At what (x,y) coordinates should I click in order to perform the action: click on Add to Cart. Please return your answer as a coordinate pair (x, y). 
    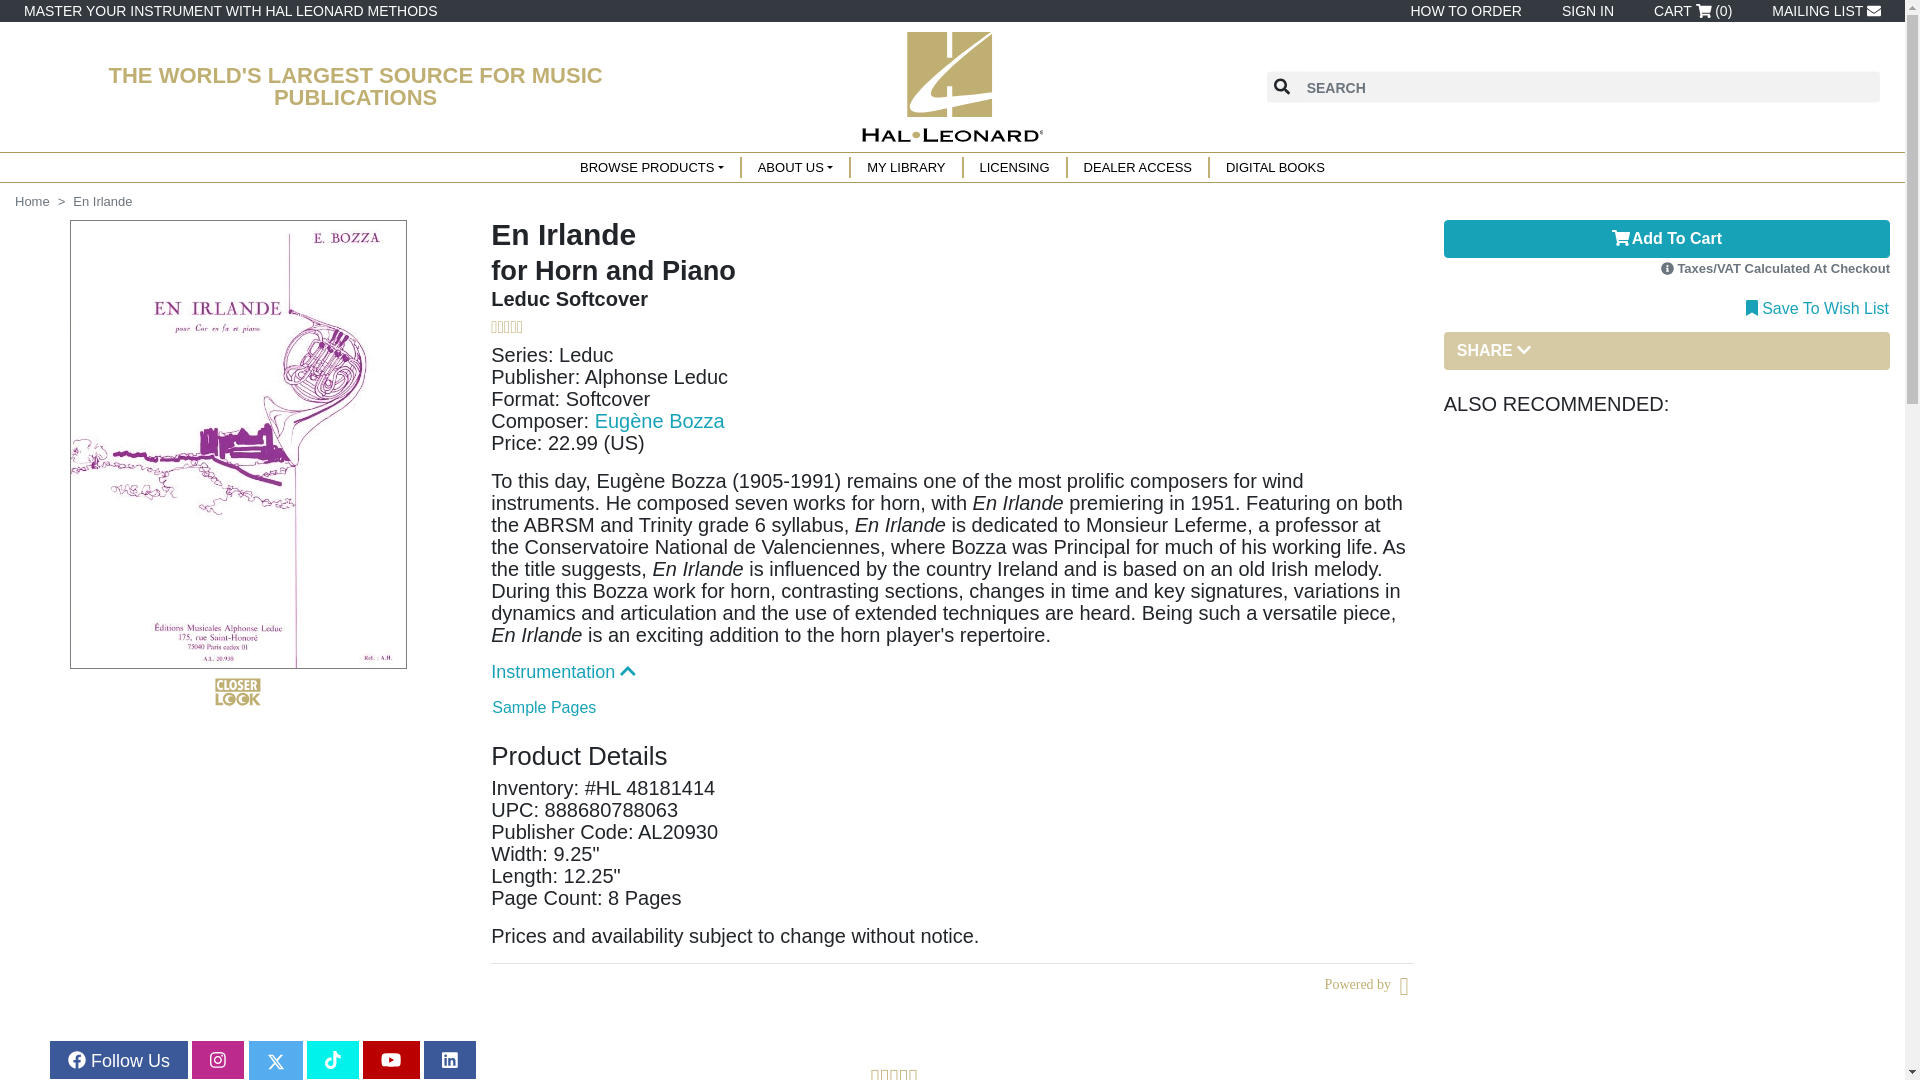
    Looking at the image, I should click on (1666, 239).